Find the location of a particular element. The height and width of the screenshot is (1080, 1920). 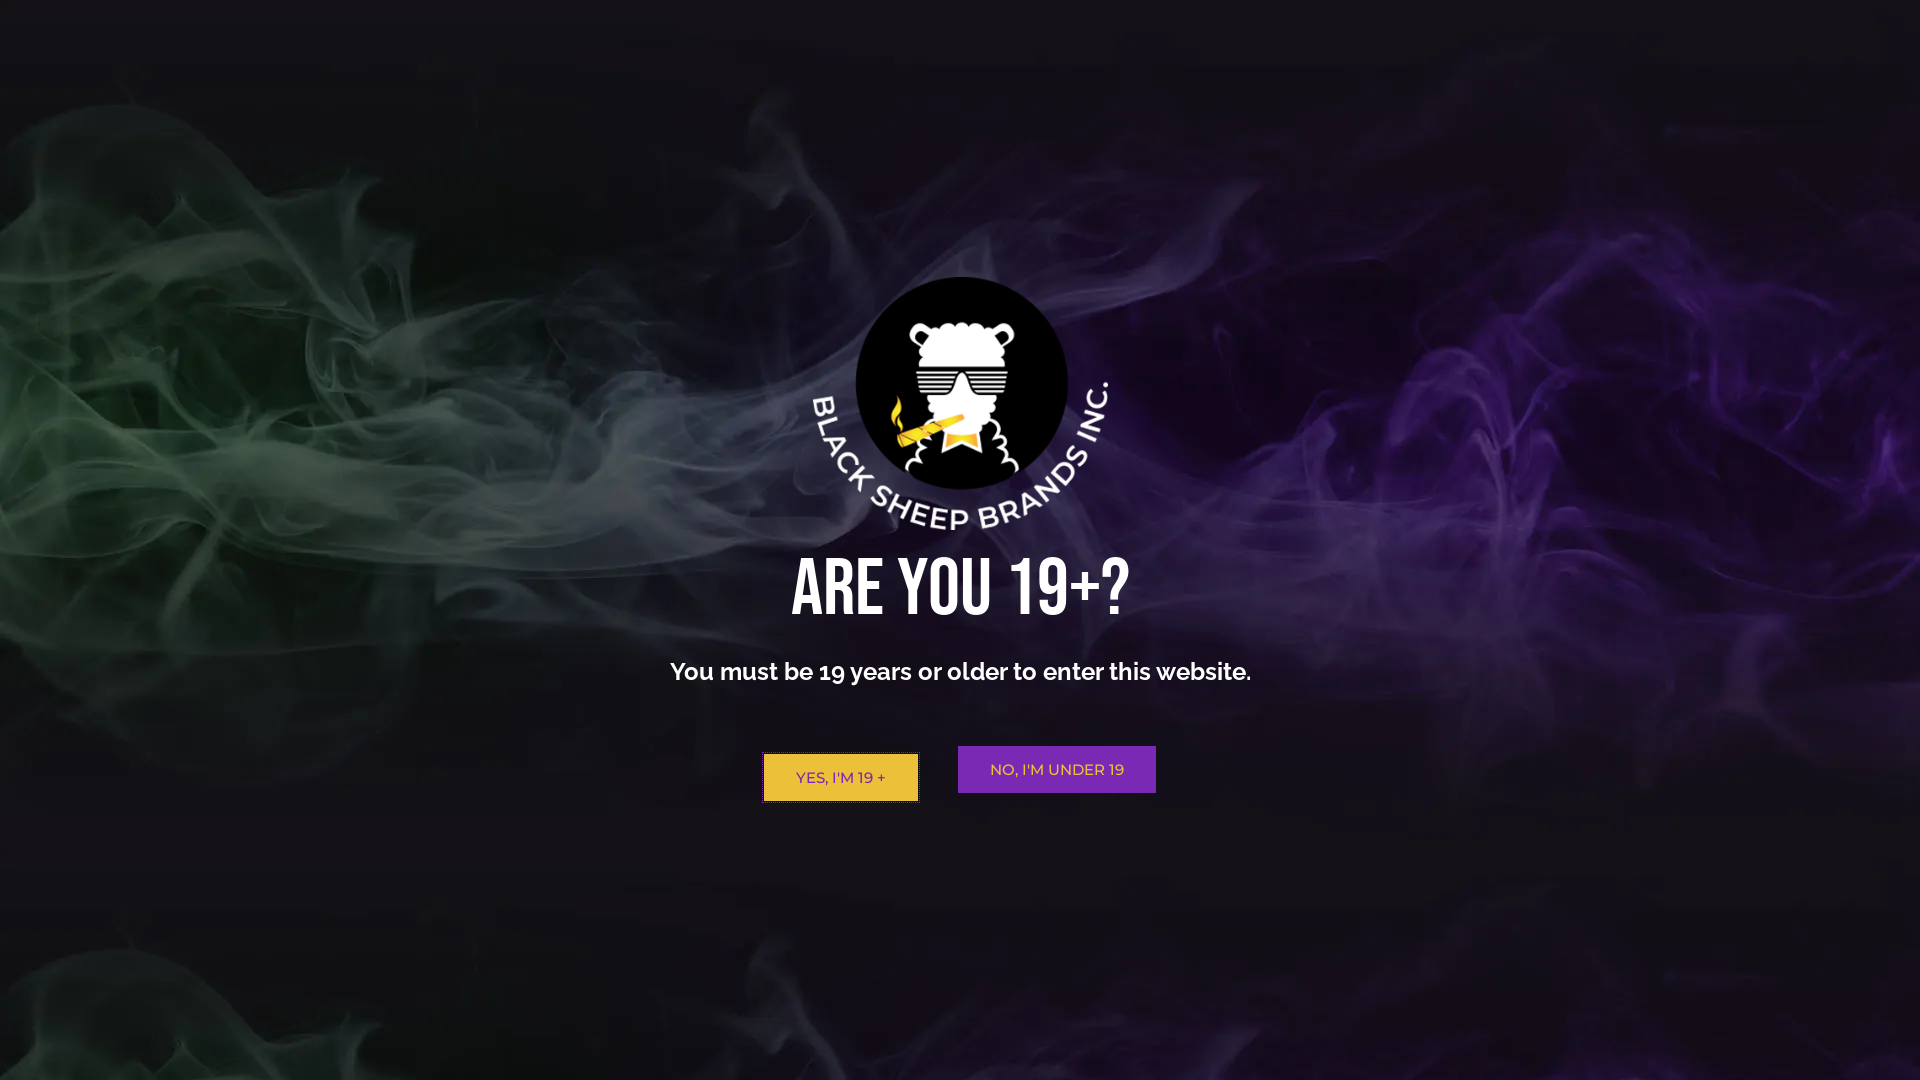

Hand Pipes is located at coordinates (1052, 147).